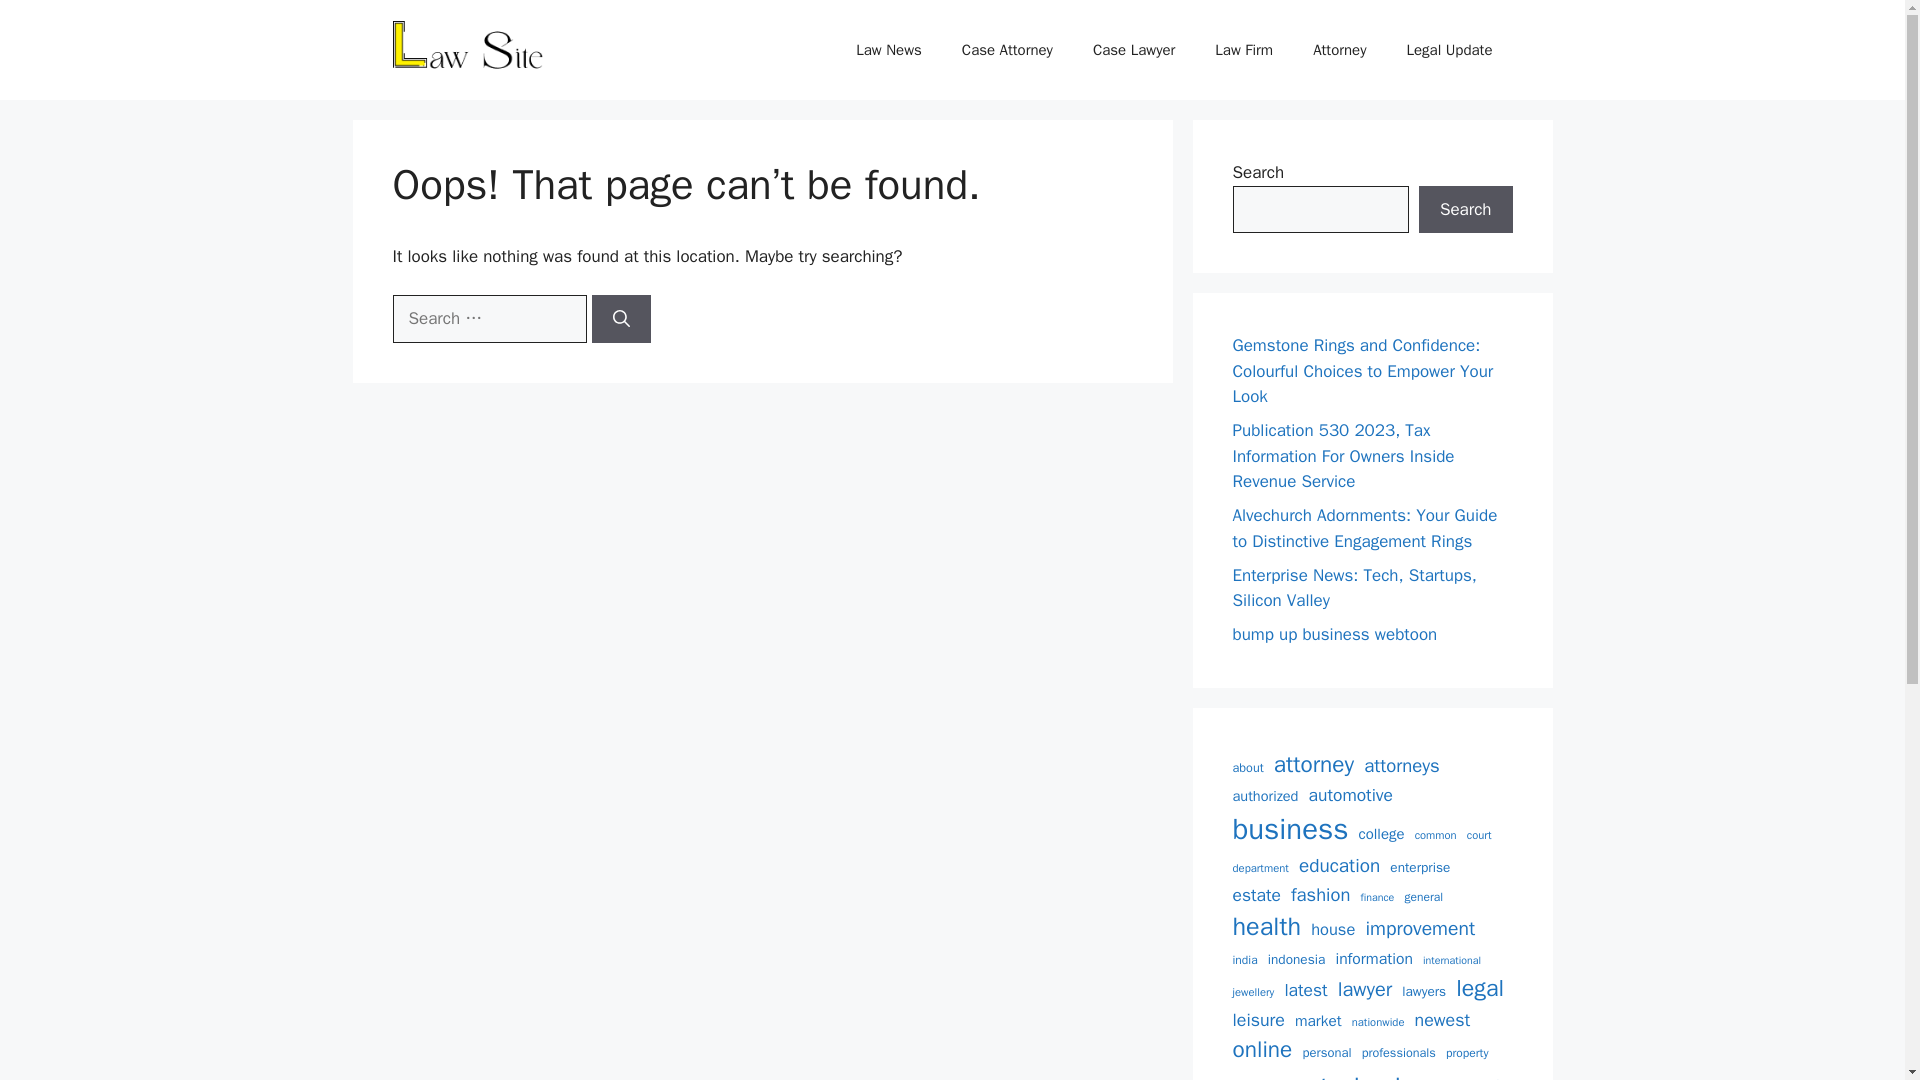  Describe the element at coordinates (1260, 868) in the screenshot. I see `department` at that location.